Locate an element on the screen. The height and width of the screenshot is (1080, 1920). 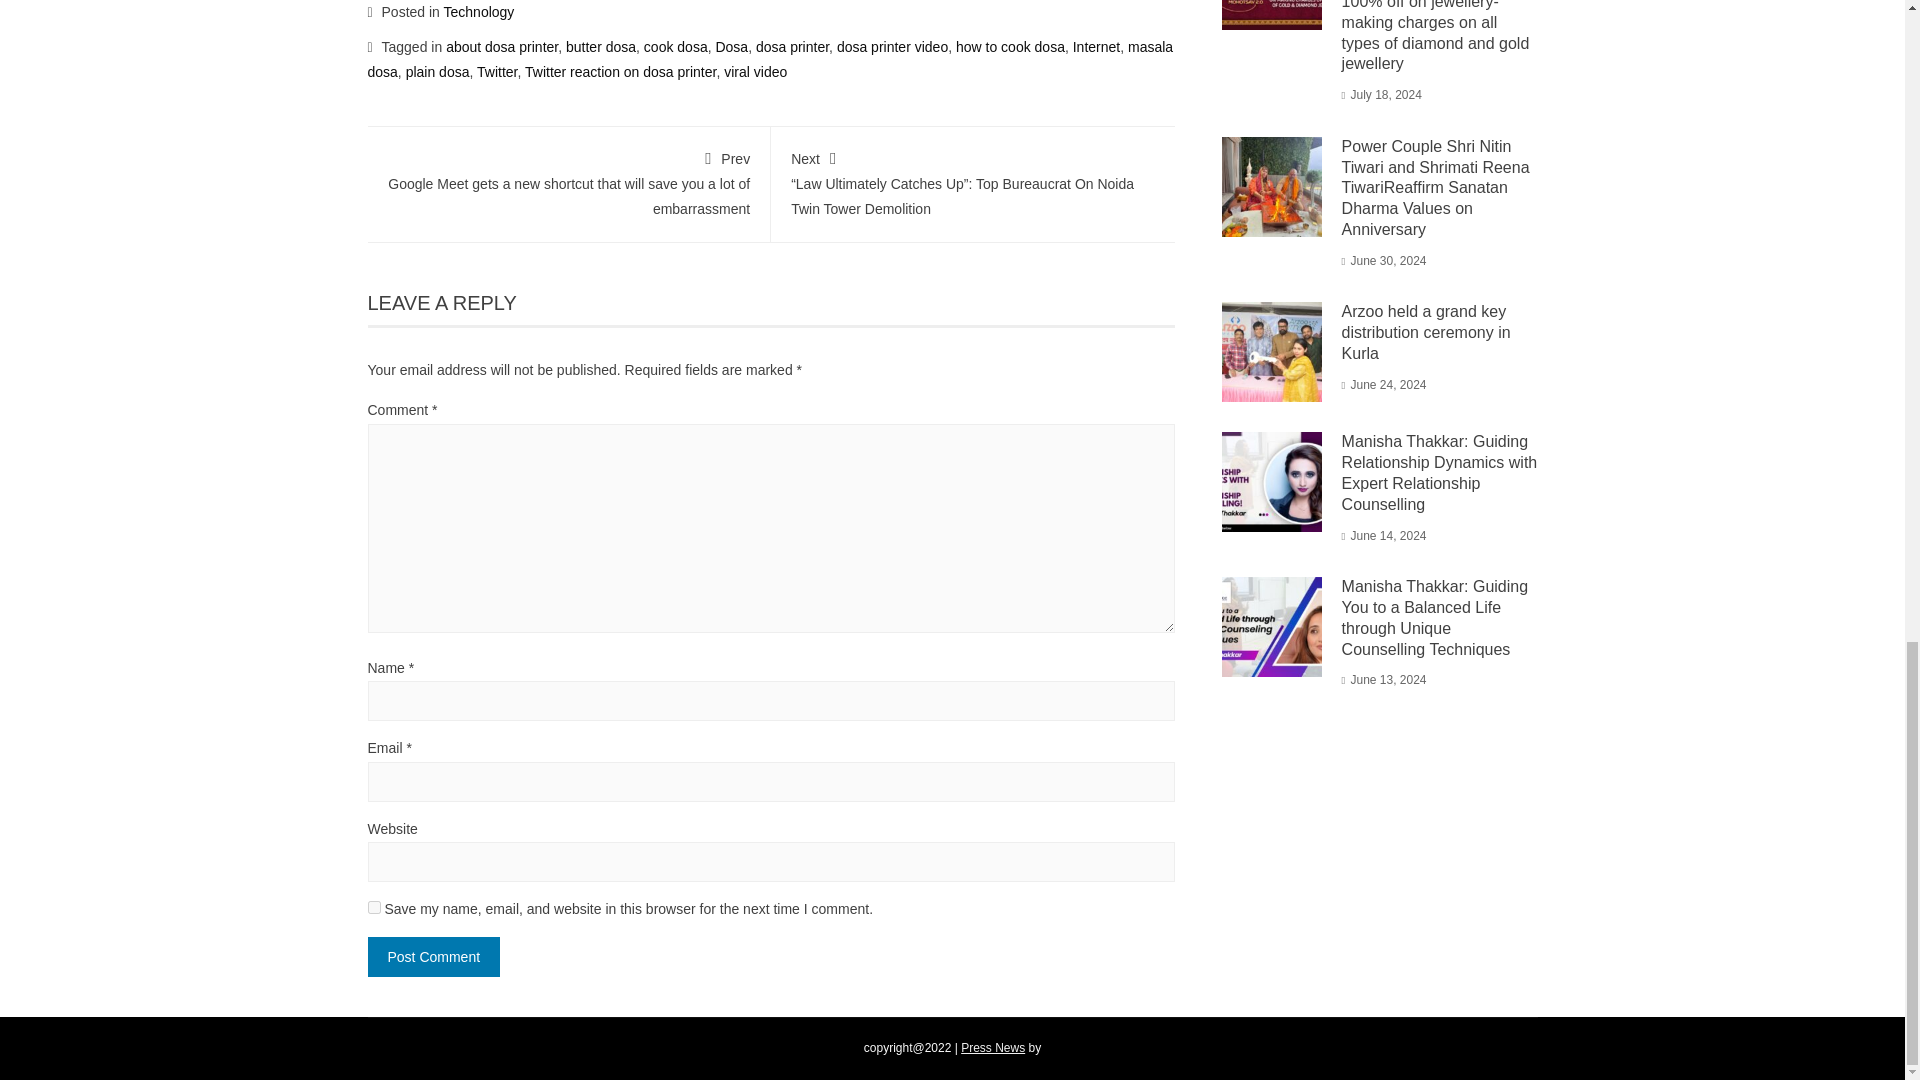
Dosa is located at coordinates (731, 46).